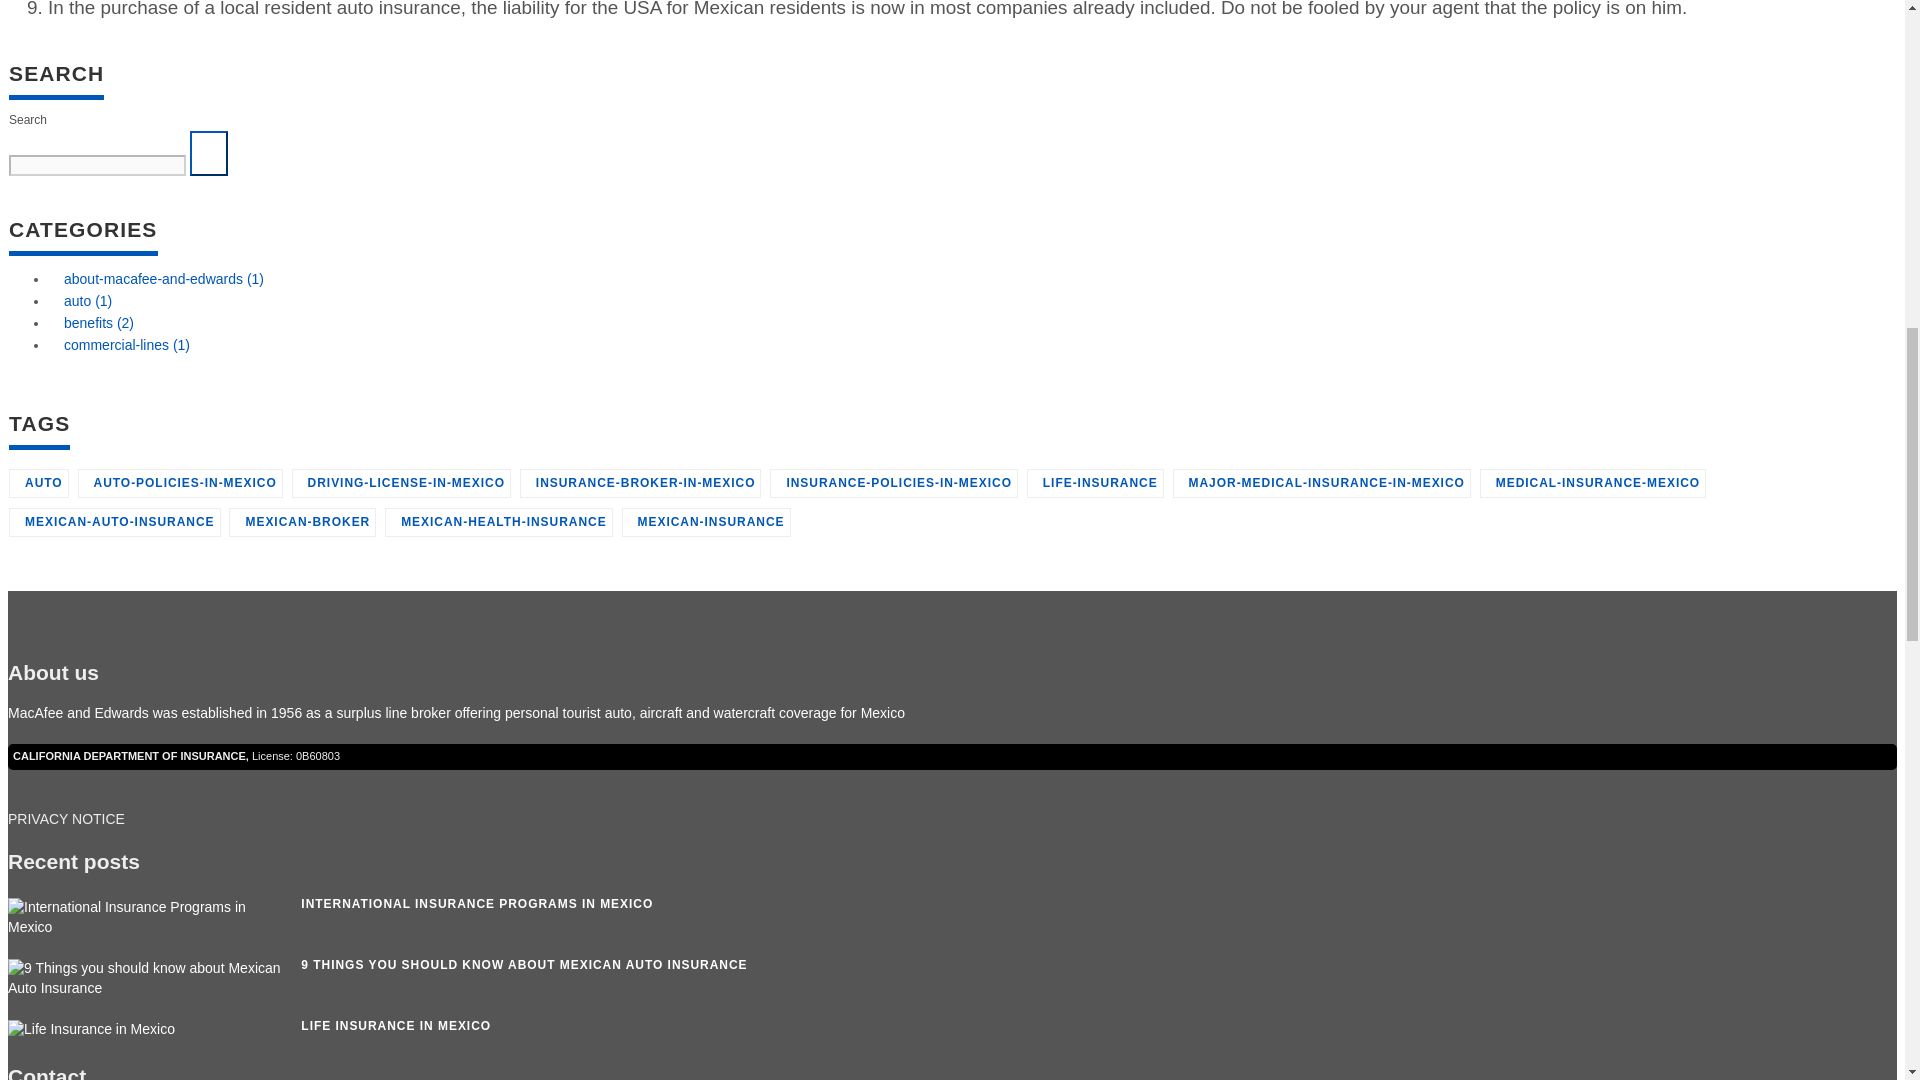 The image size is (1920, 1080). What do you see at coordinates (706, 522) in the screenshot?
I see `MEXICAN-INSURANCE` at bounding box center [706, 522].